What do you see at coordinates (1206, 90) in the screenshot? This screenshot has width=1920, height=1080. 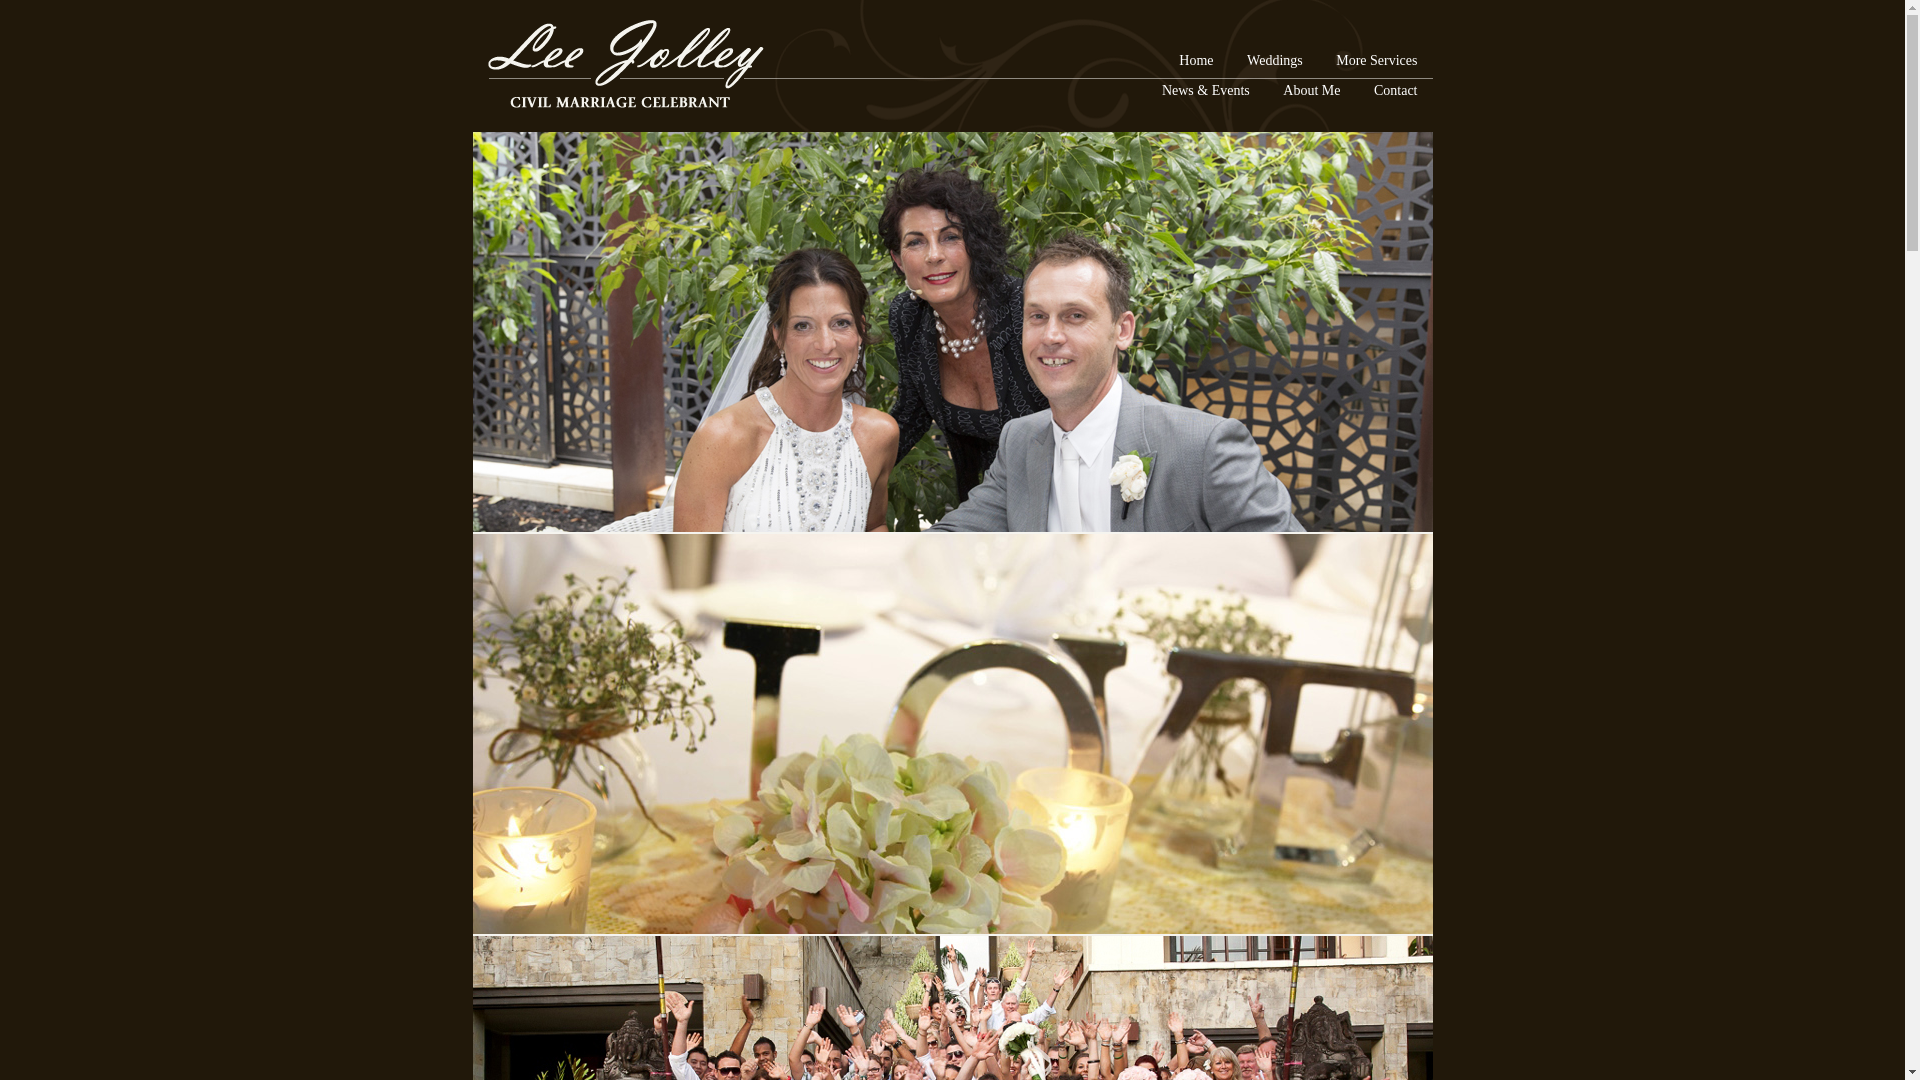 I see `News & Events` at bounding box center [1206, 90].